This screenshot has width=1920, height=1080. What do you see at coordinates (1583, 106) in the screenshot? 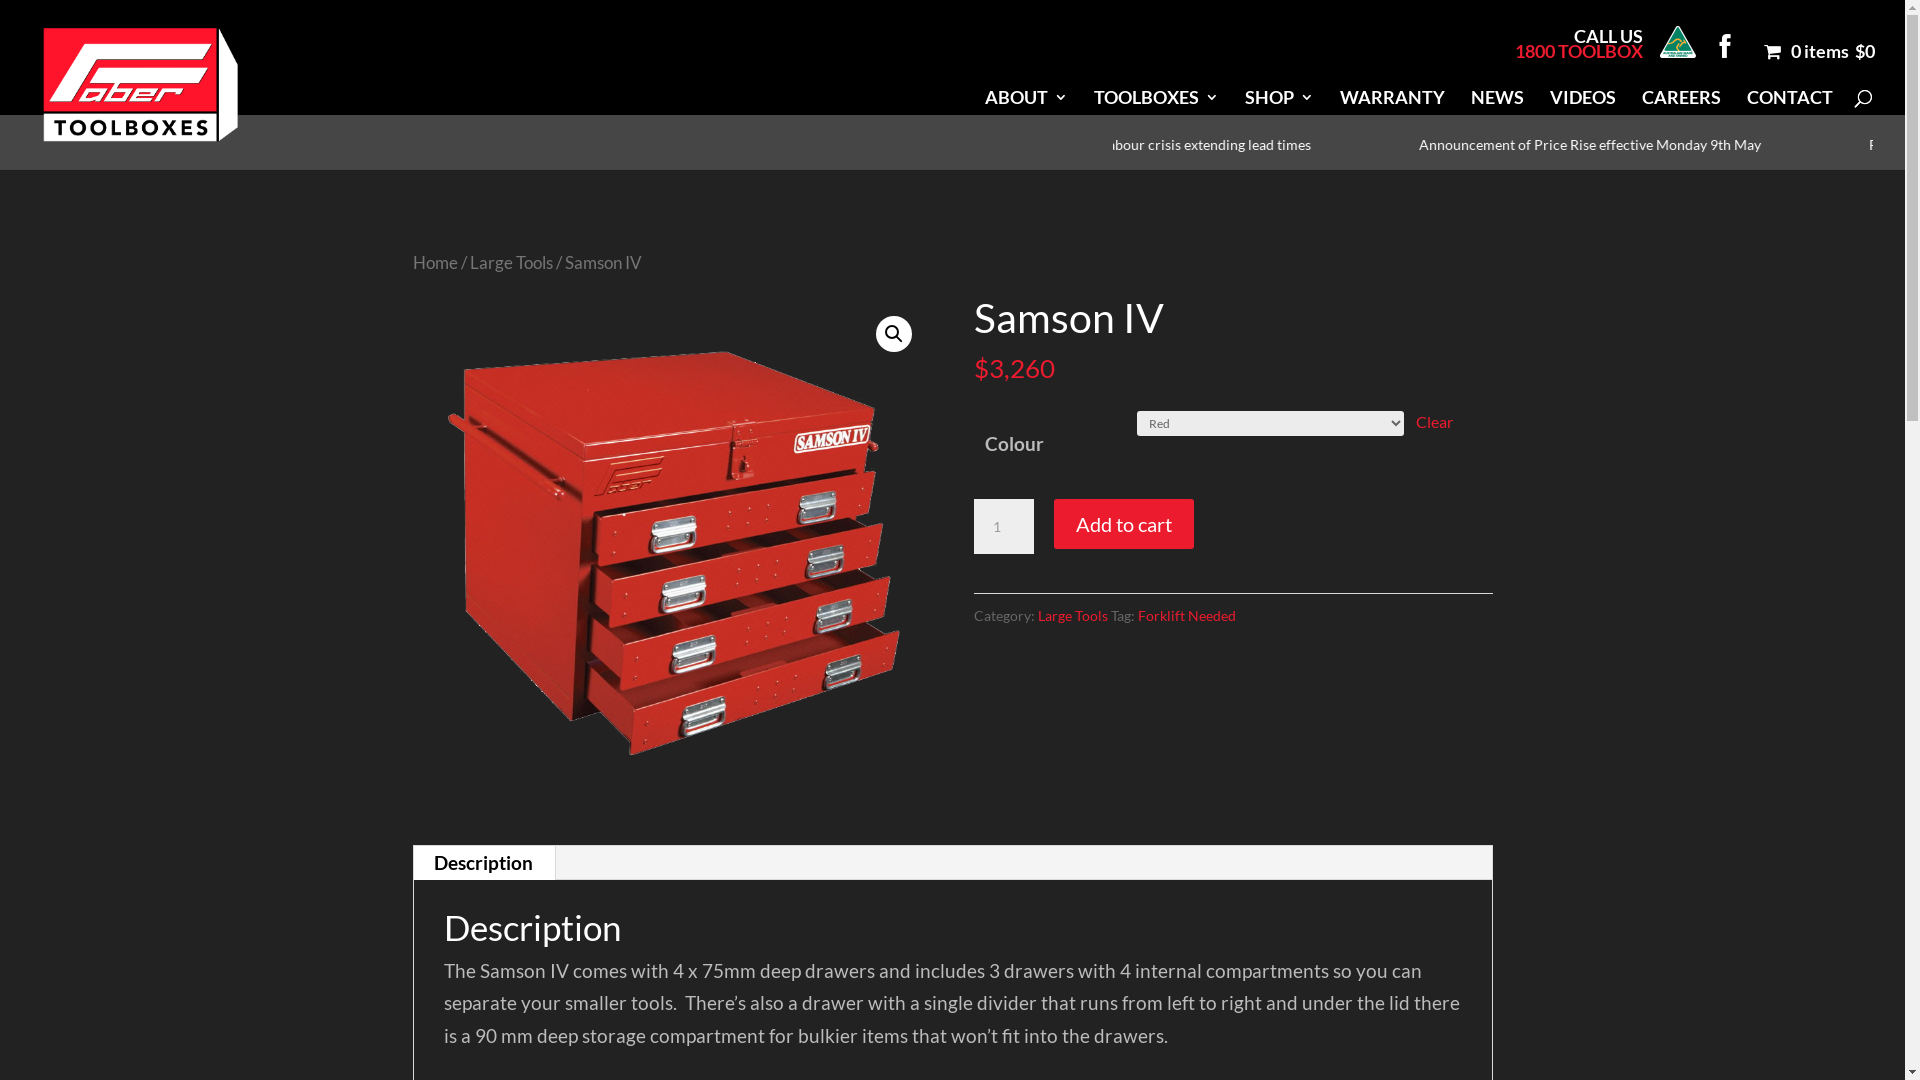
I see `VIDEOS` at bounding box center [1583, 106].